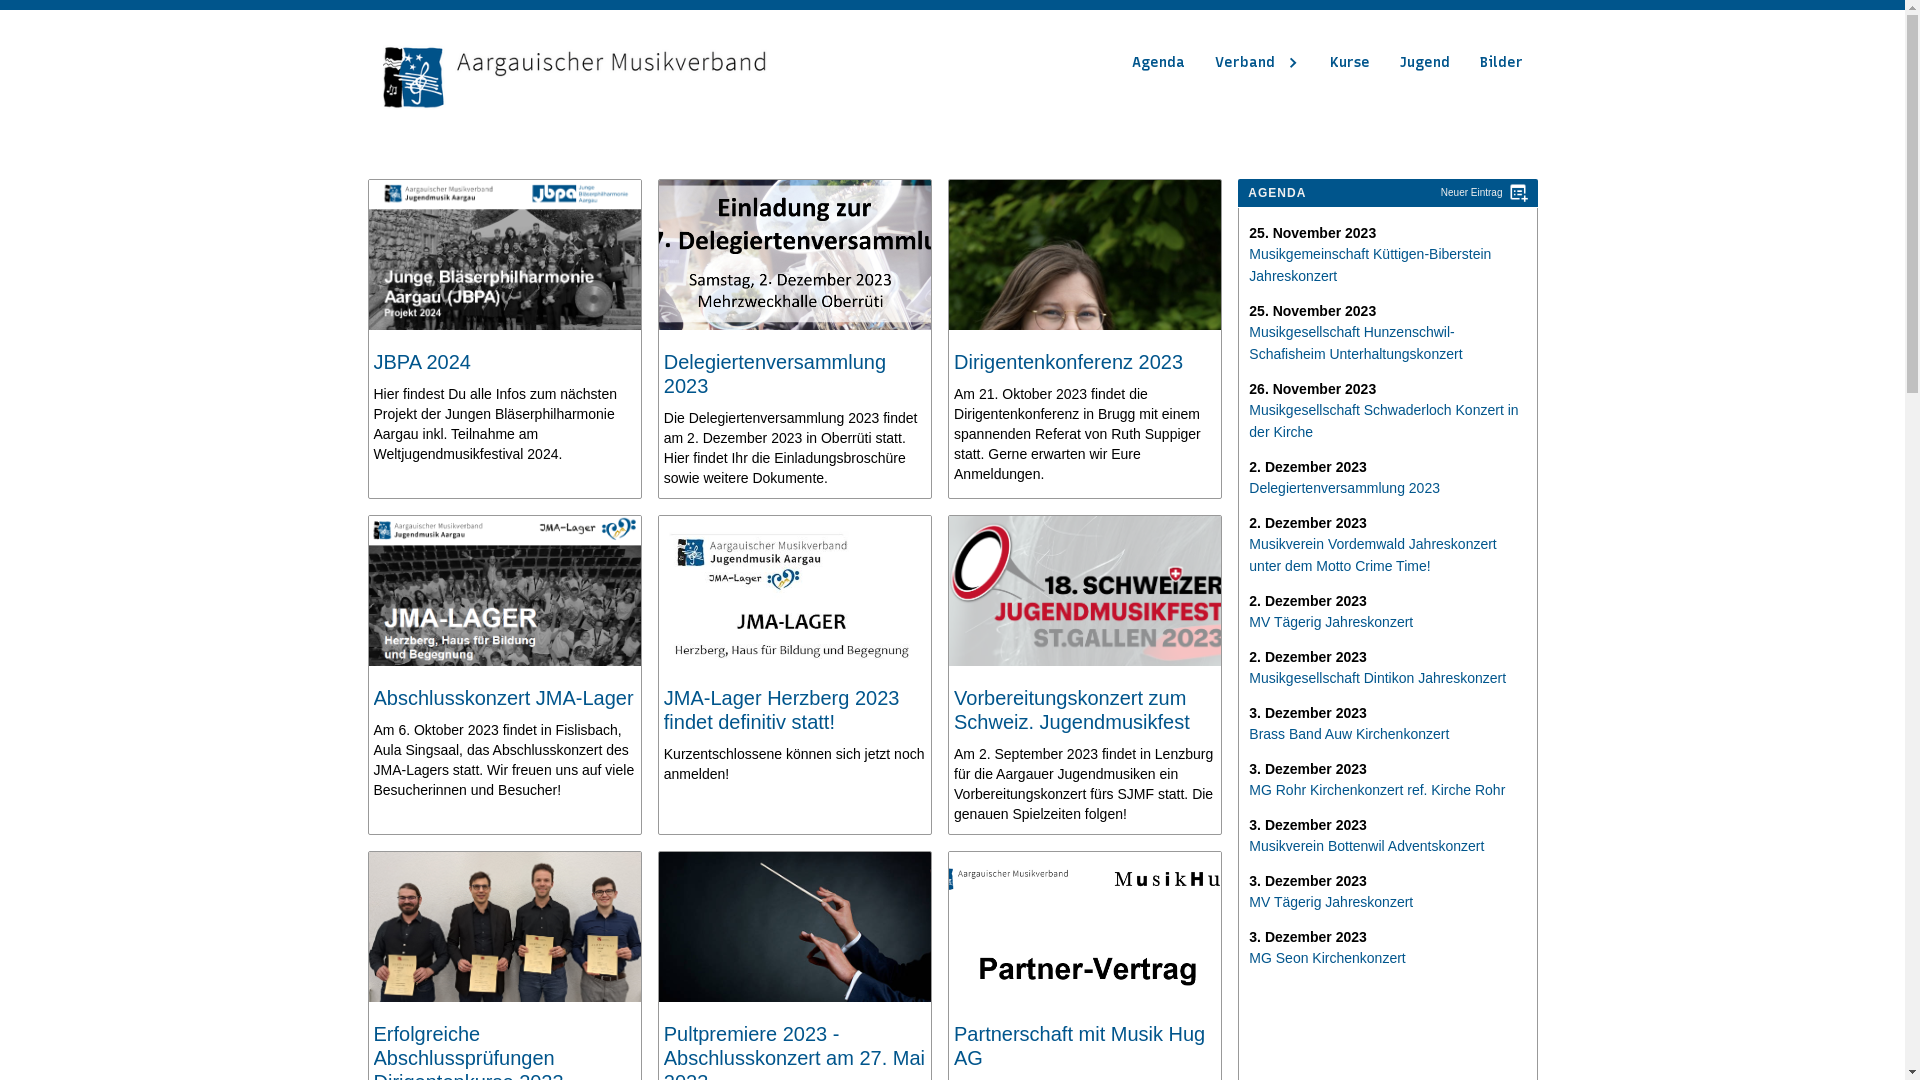  Describe the element at coordinates (1424, 63) in the screenshot. I see `Jugend` at that location.